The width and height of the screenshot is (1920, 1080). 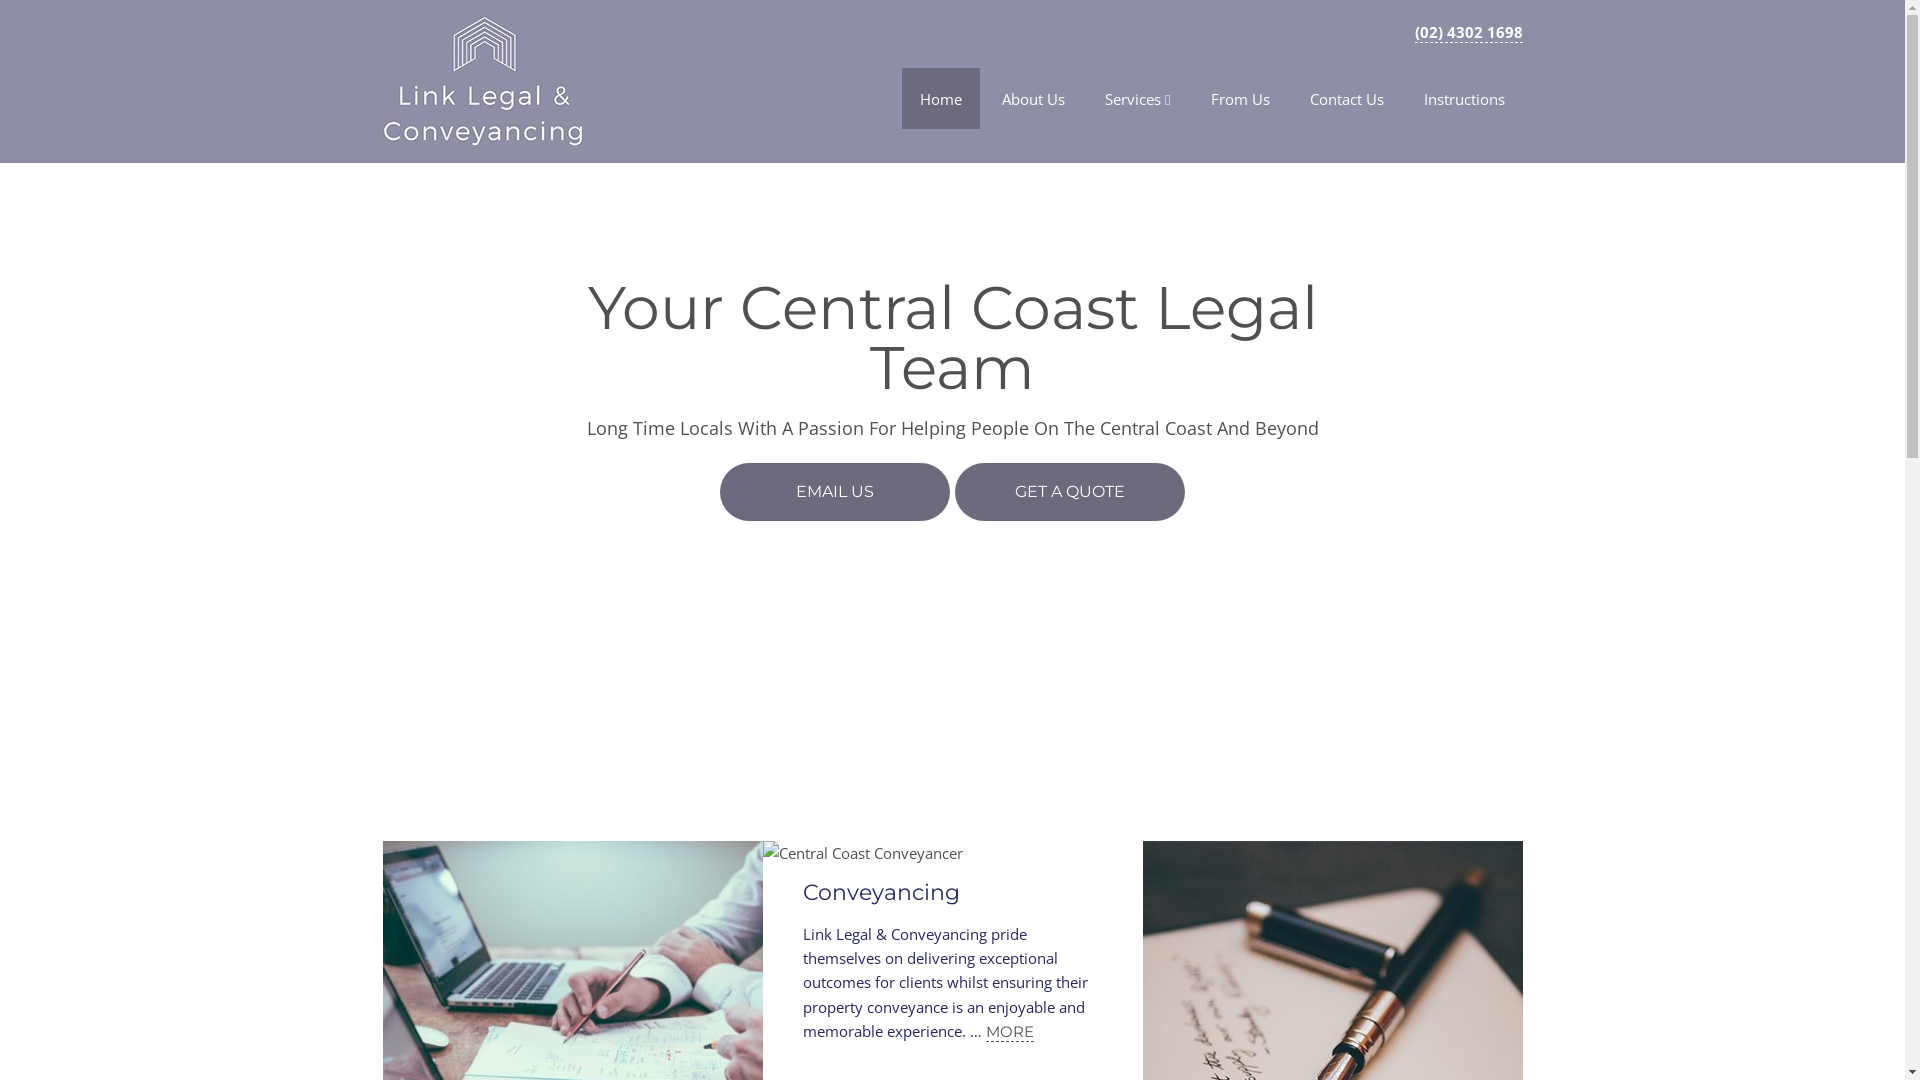 I want to click on MORE, so click(x=1252, y=1032).